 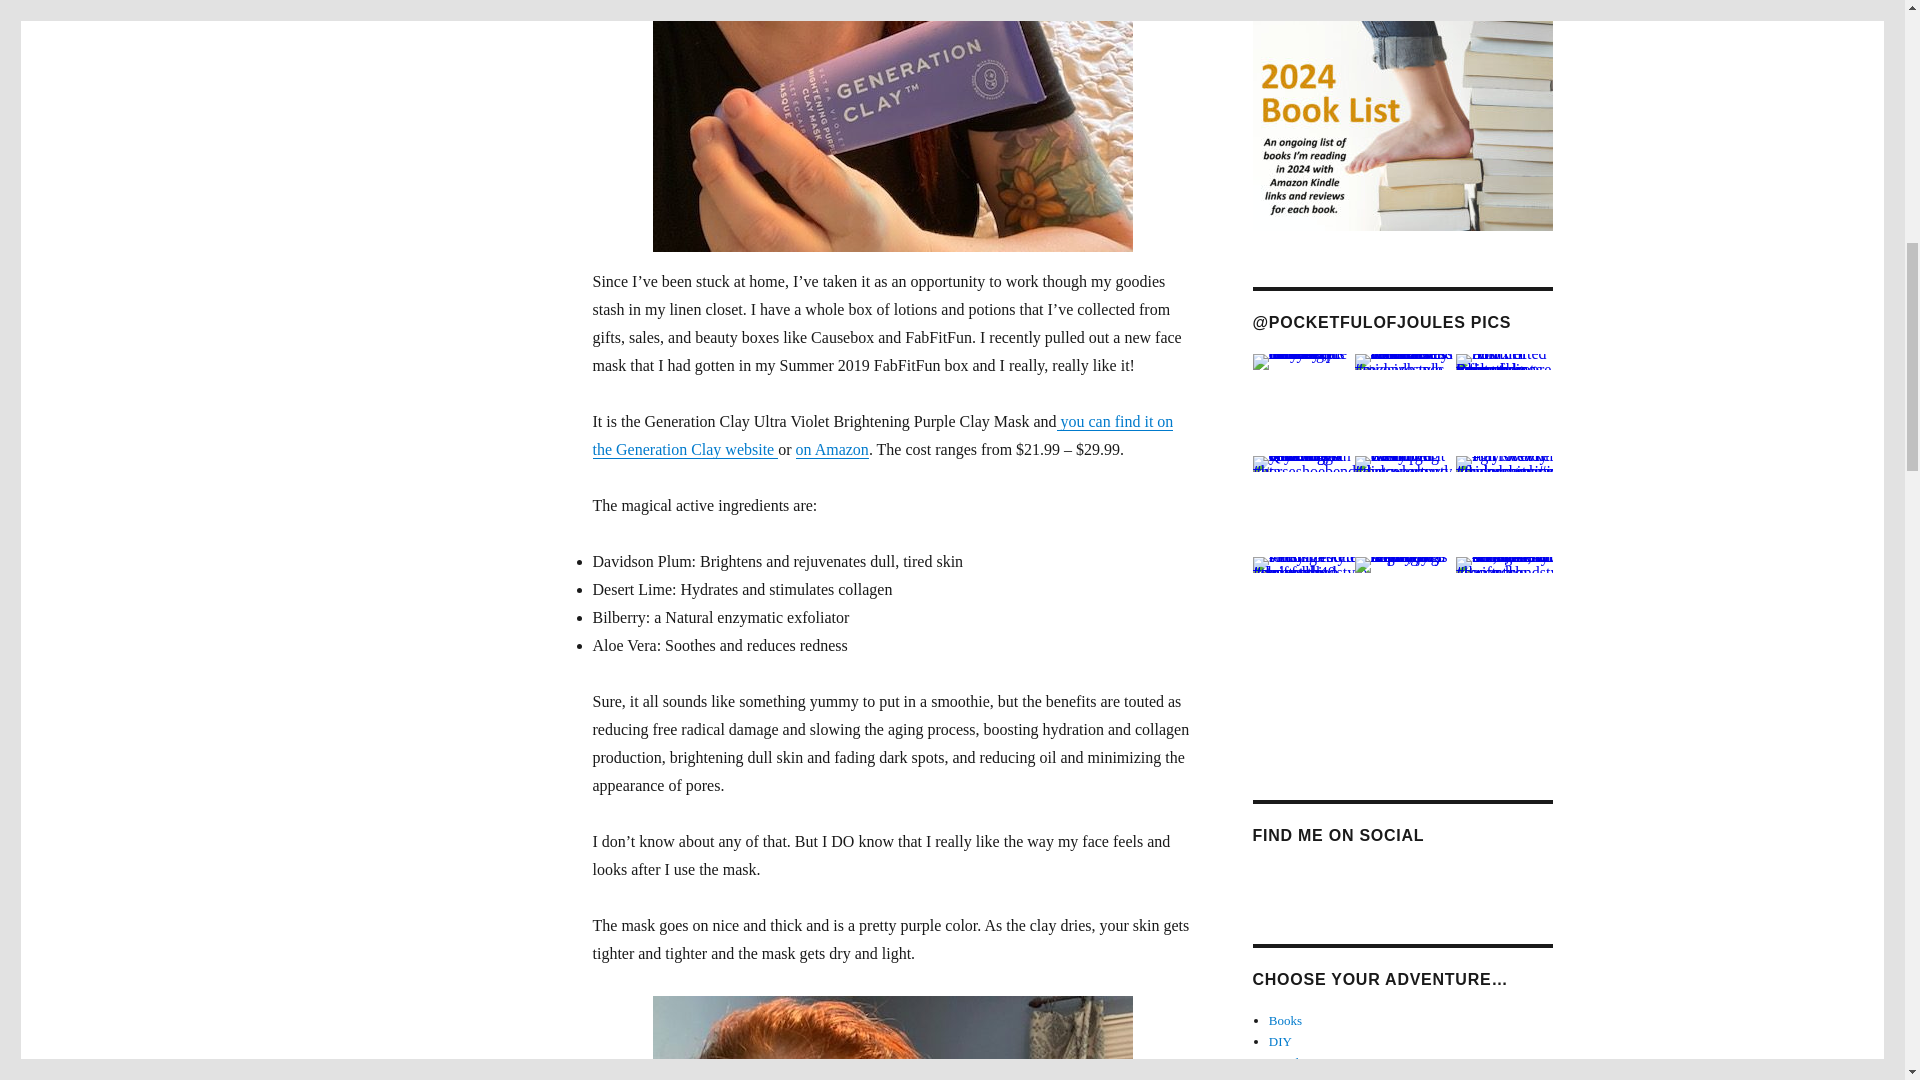 What do you see at coordinates (1289, 1078) in the screenshot?
I see `Fashion` at bounding box center [1289, 1078].